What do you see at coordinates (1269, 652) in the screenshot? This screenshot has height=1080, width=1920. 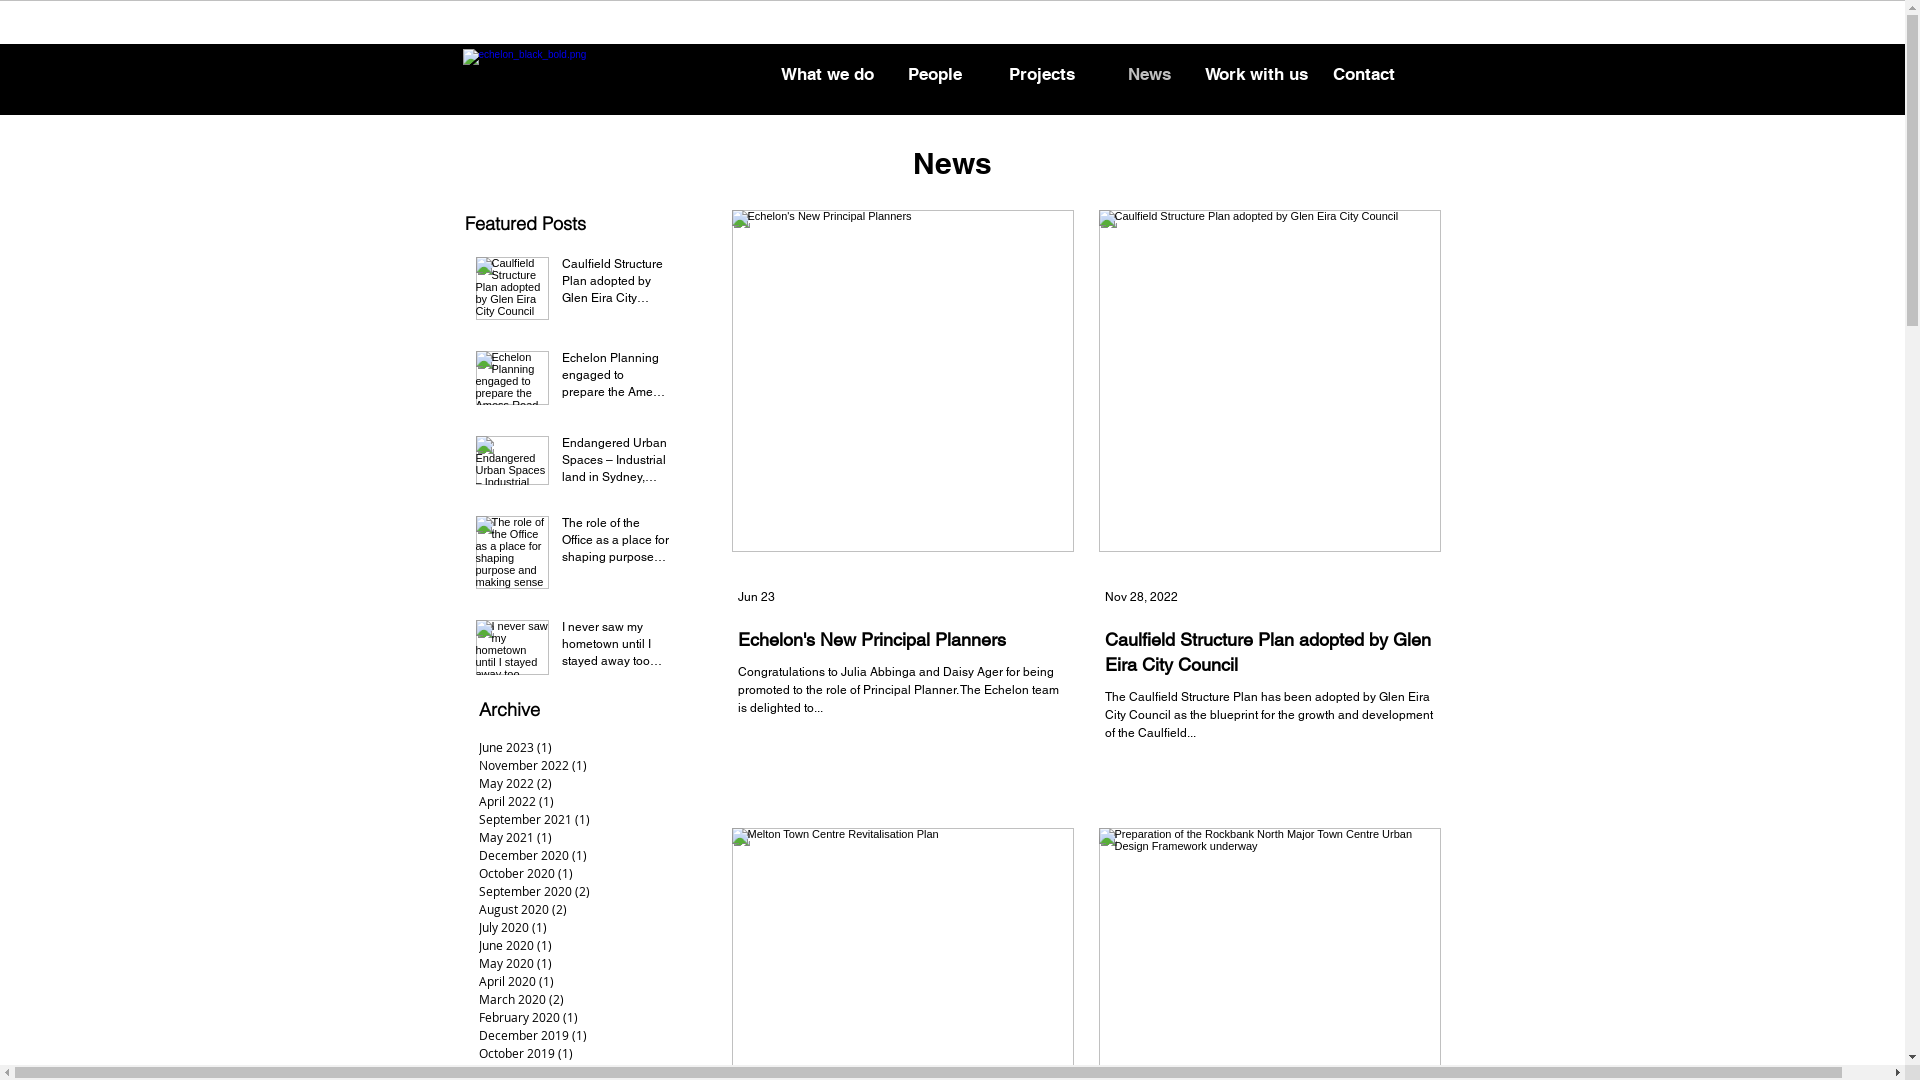 I see `Caulfield Structure Plan adopted by Glen Eira City Council` at bounding box center [1269, 652].